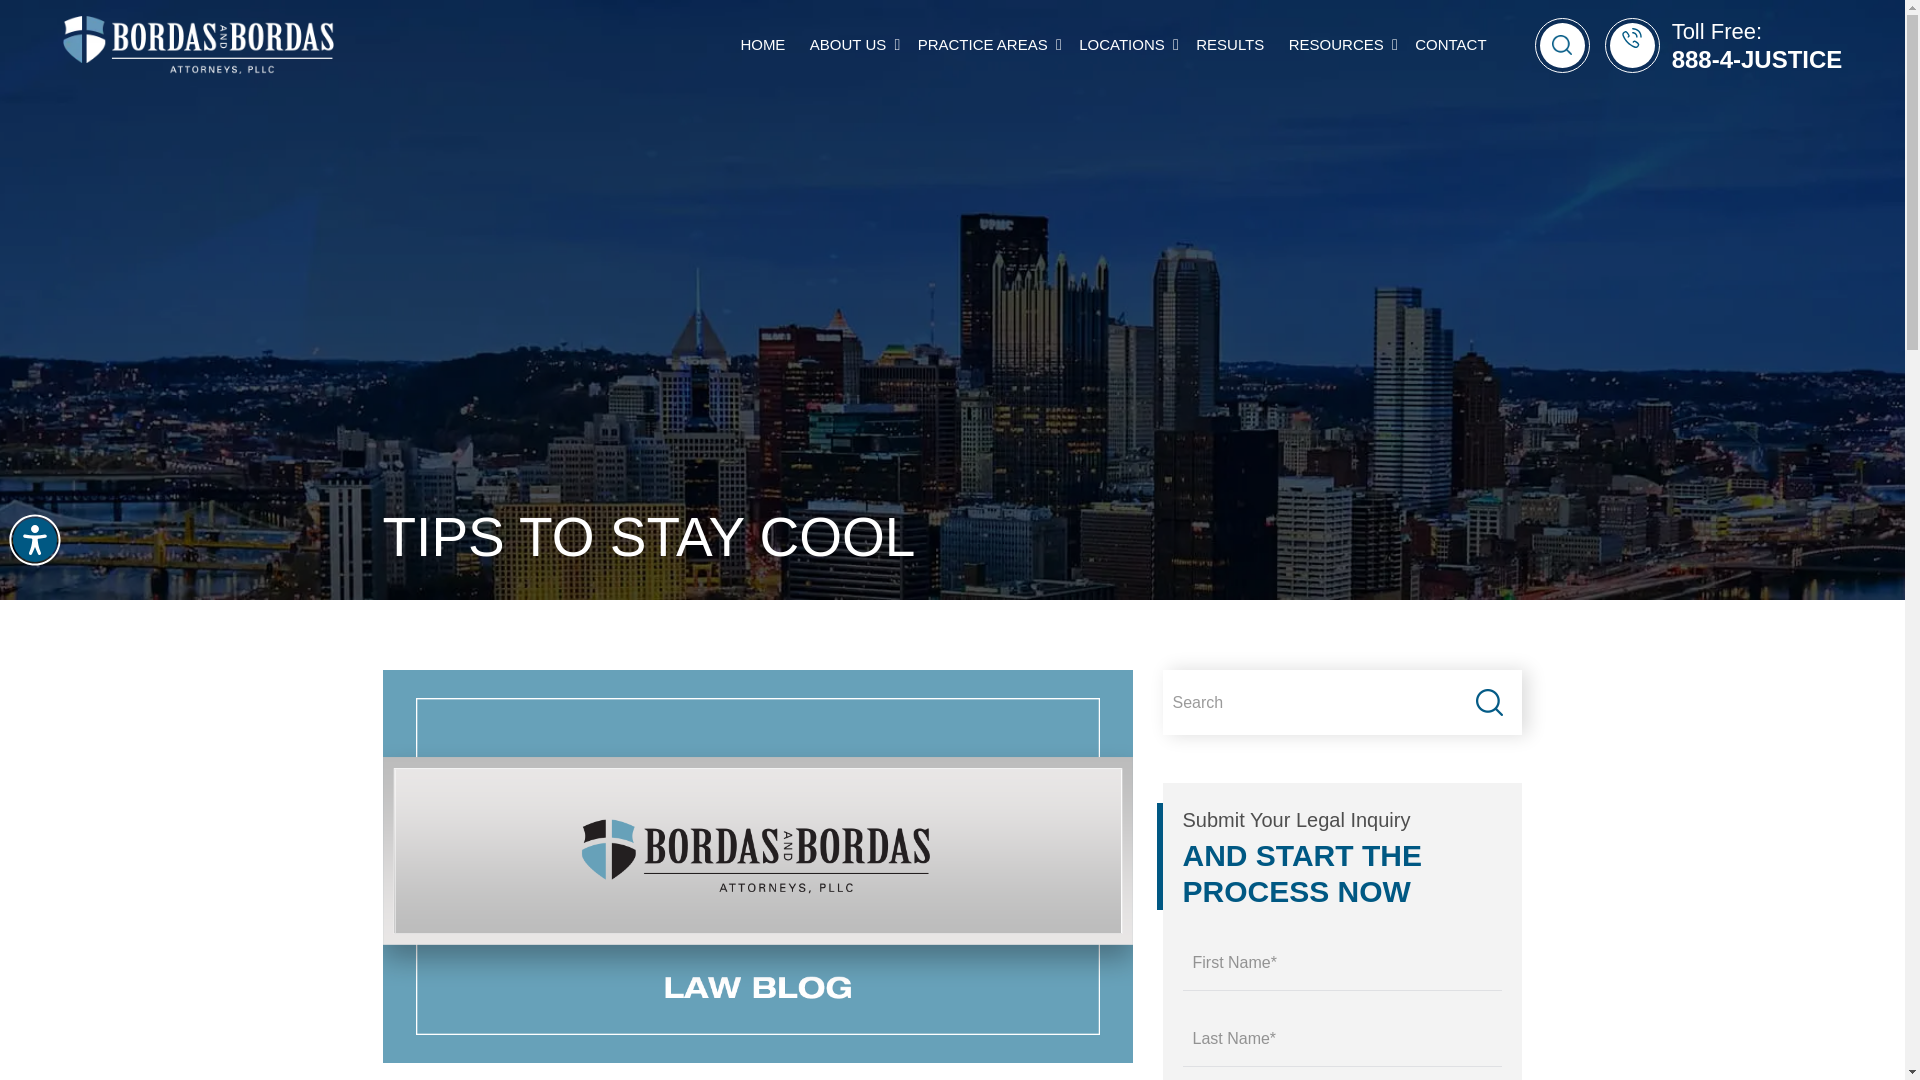  What do you see at coordinates (1122, 45) in the screenshot?
I see `LOCATIONS` at bounding box center [1122, 45].